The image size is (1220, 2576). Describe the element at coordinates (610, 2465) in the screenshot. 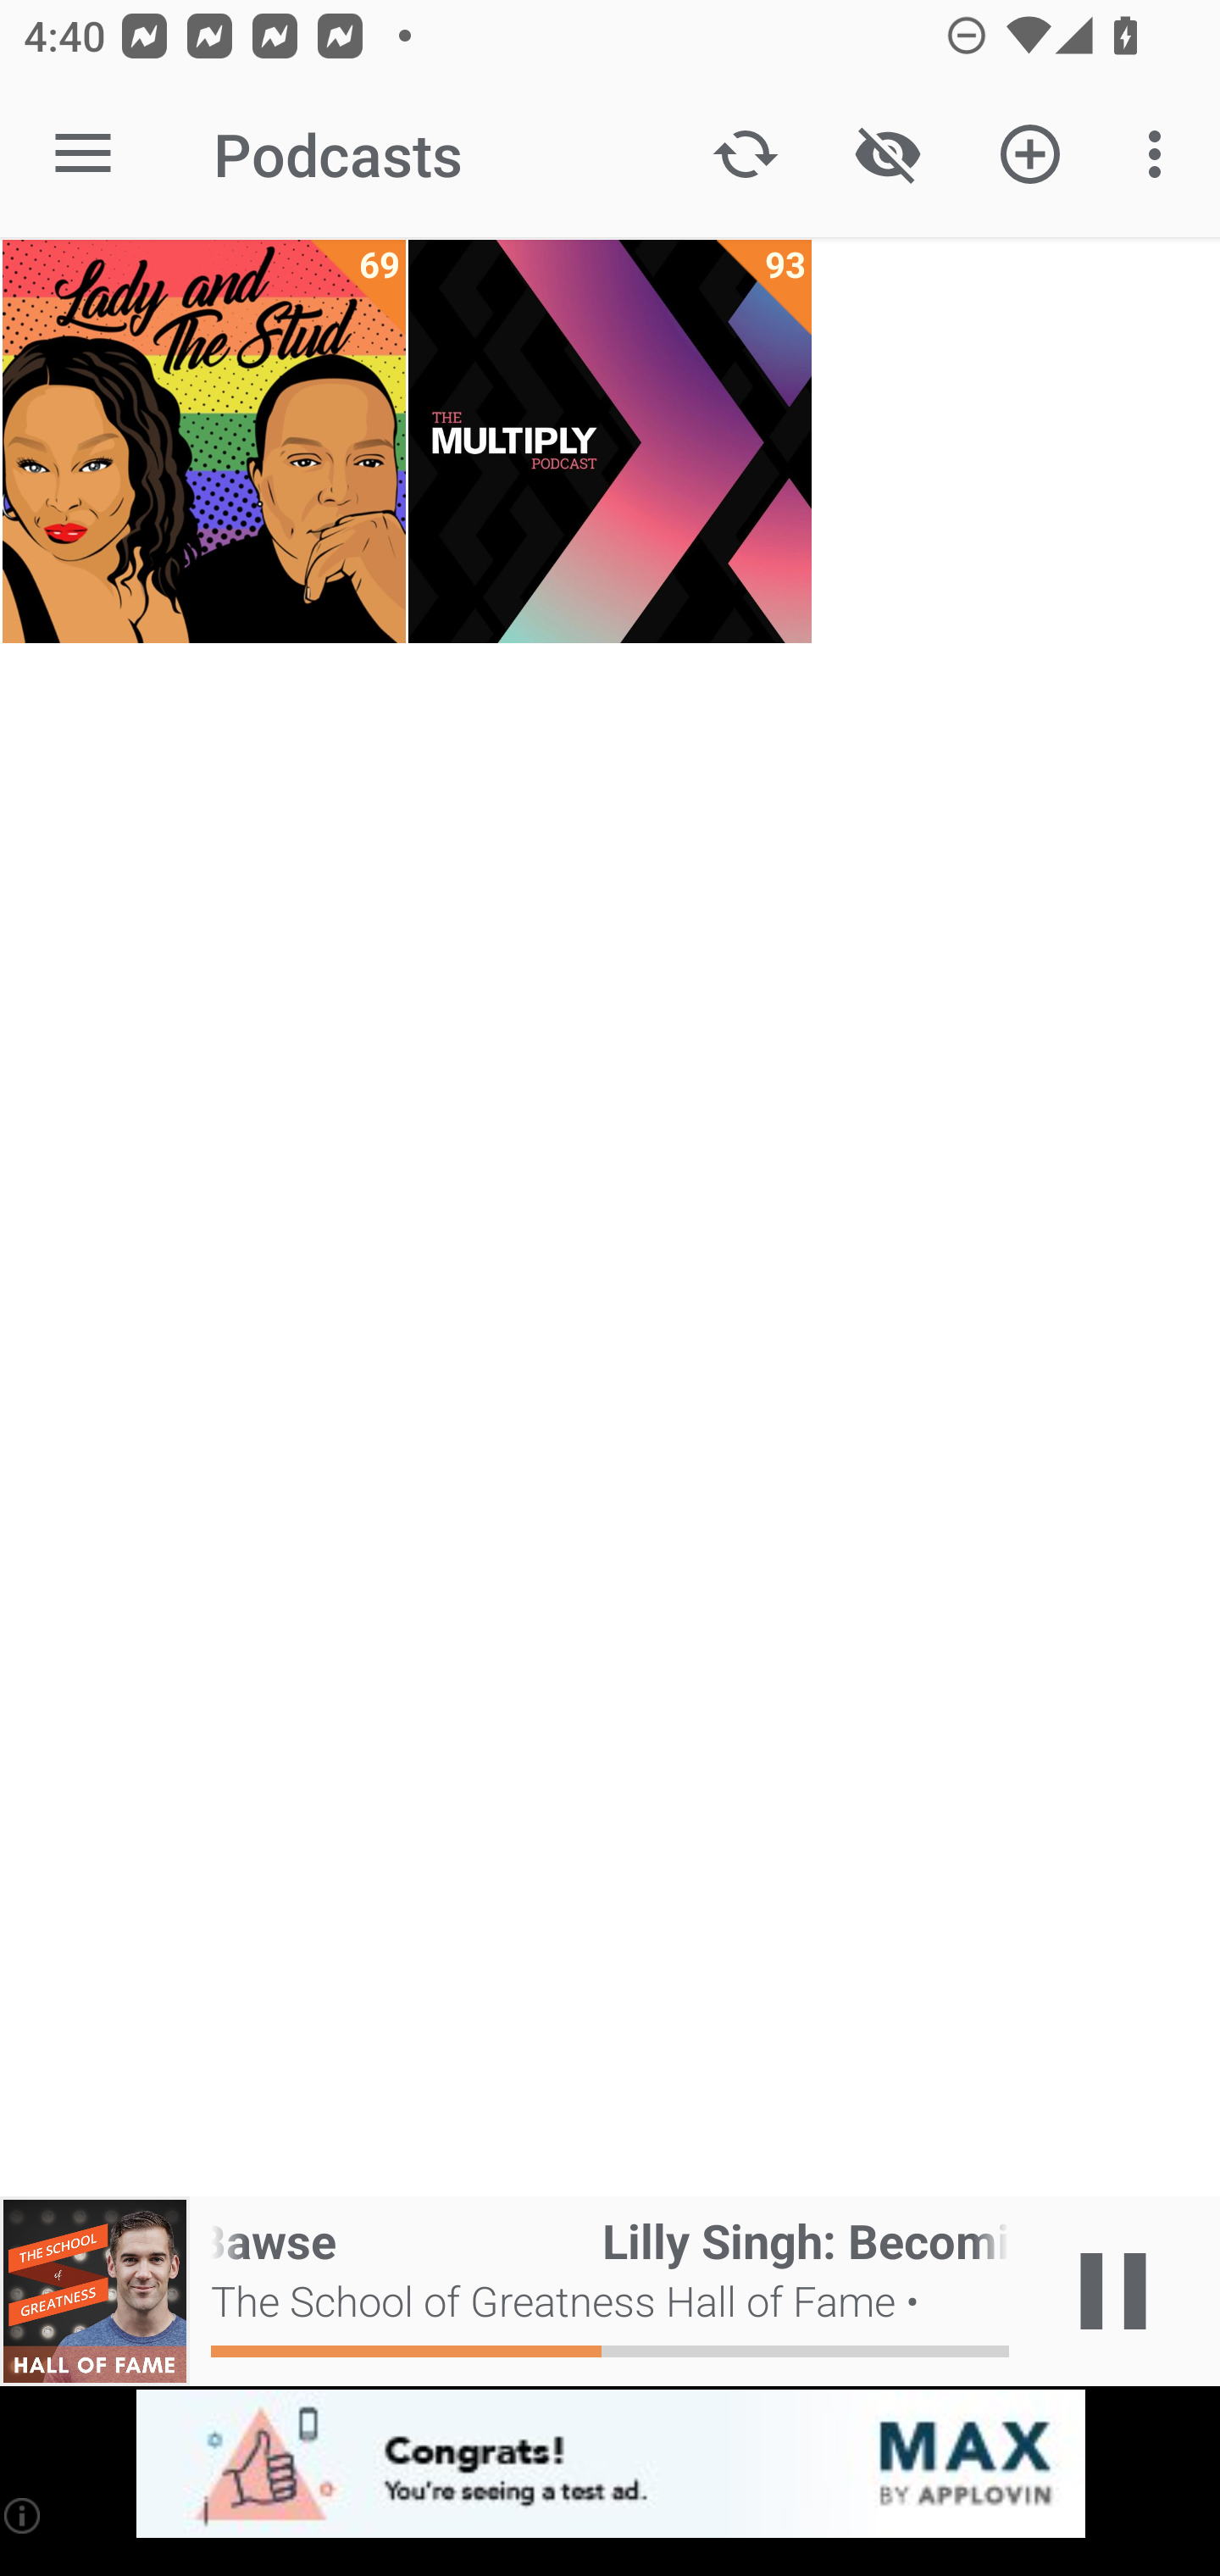

I see `app-monetization` at that location.